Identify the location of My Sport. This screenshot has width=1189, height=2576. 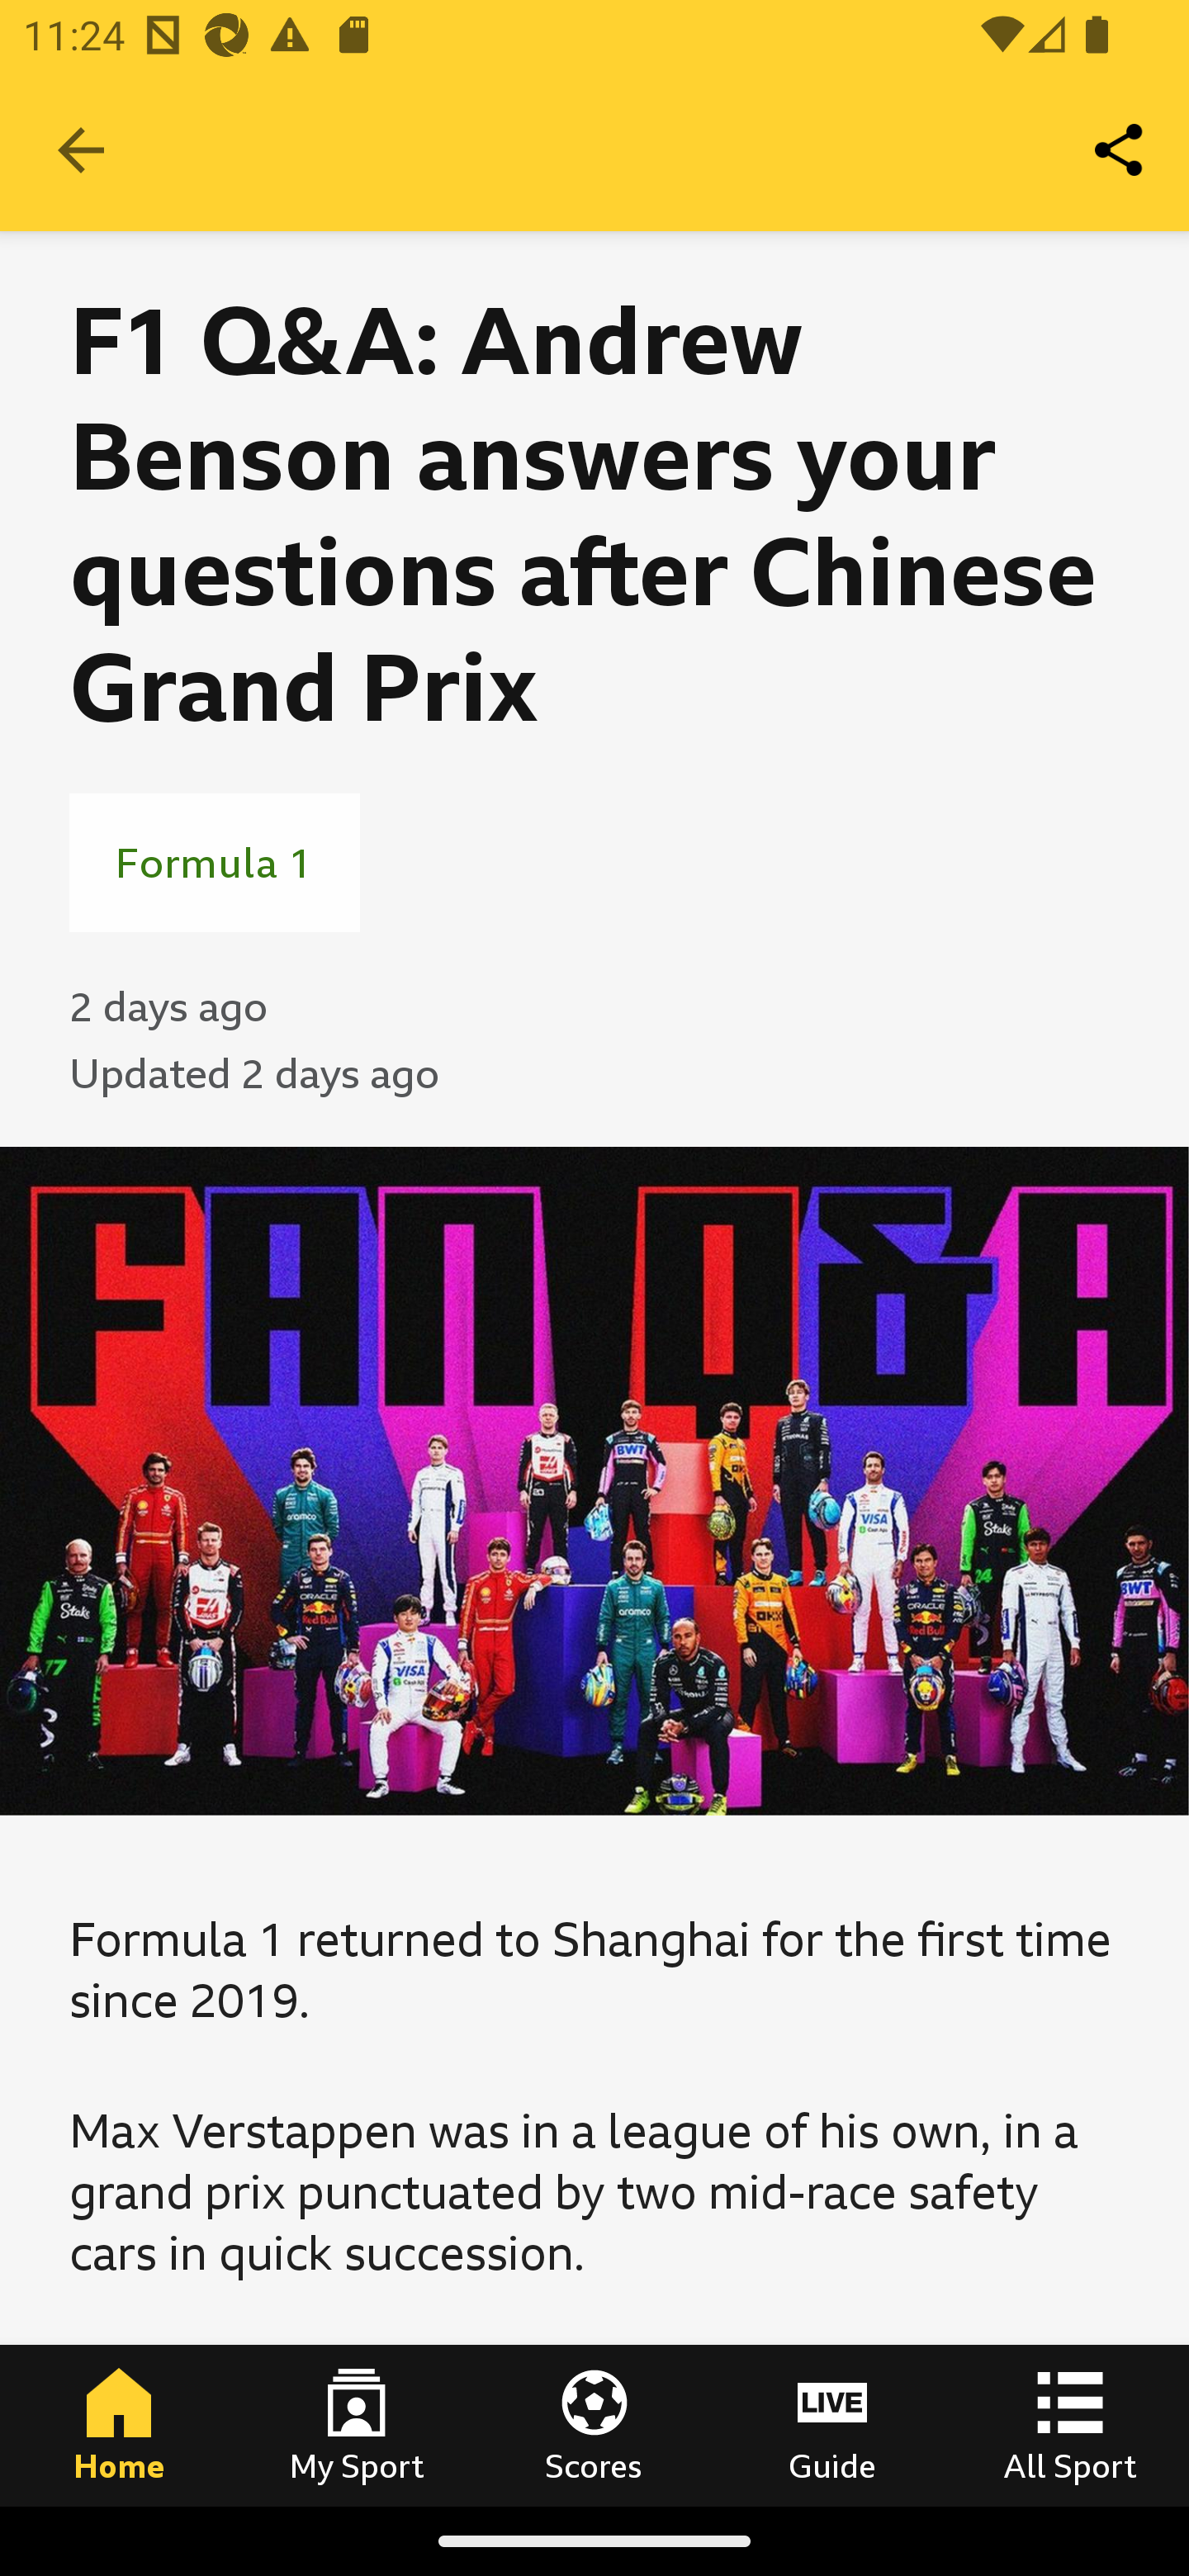
(357, 2425).